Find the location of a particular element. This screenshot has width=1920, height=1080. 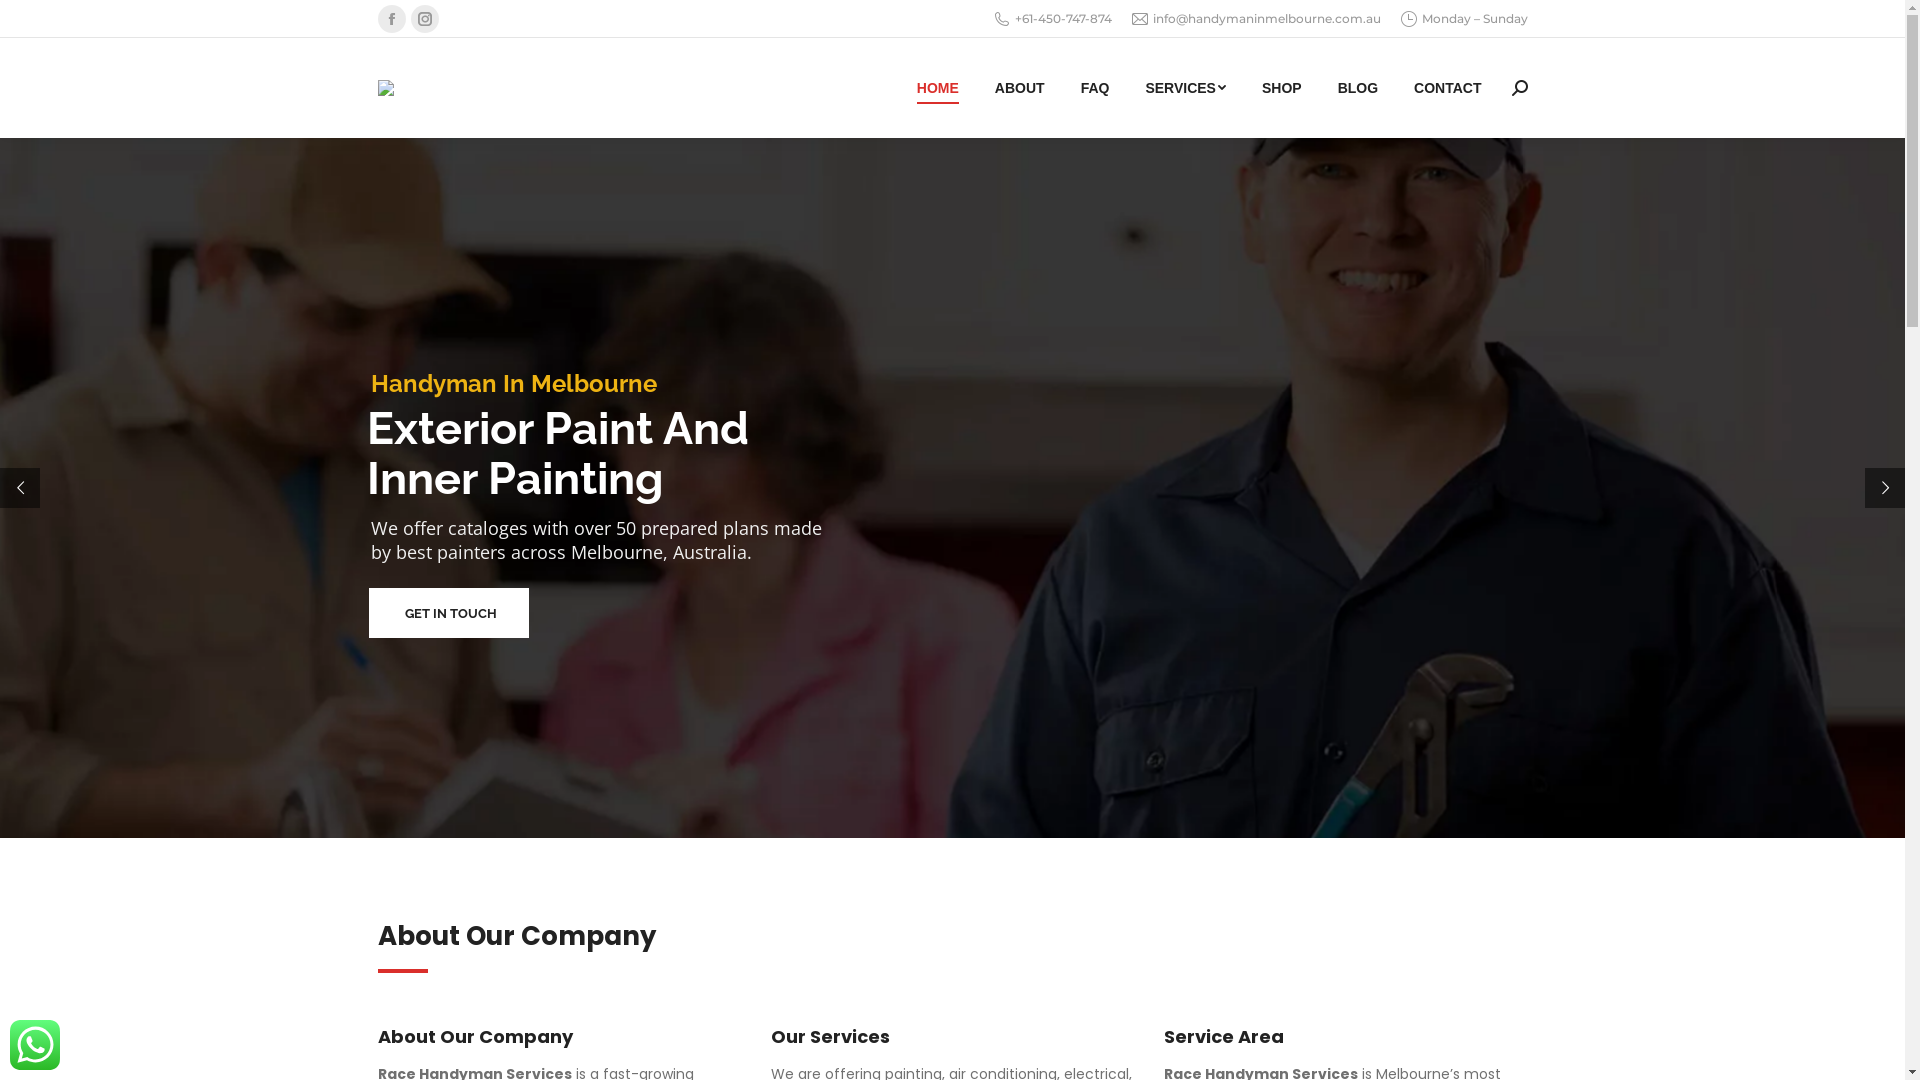

SERVICES is located at coordinates (1186, 88).